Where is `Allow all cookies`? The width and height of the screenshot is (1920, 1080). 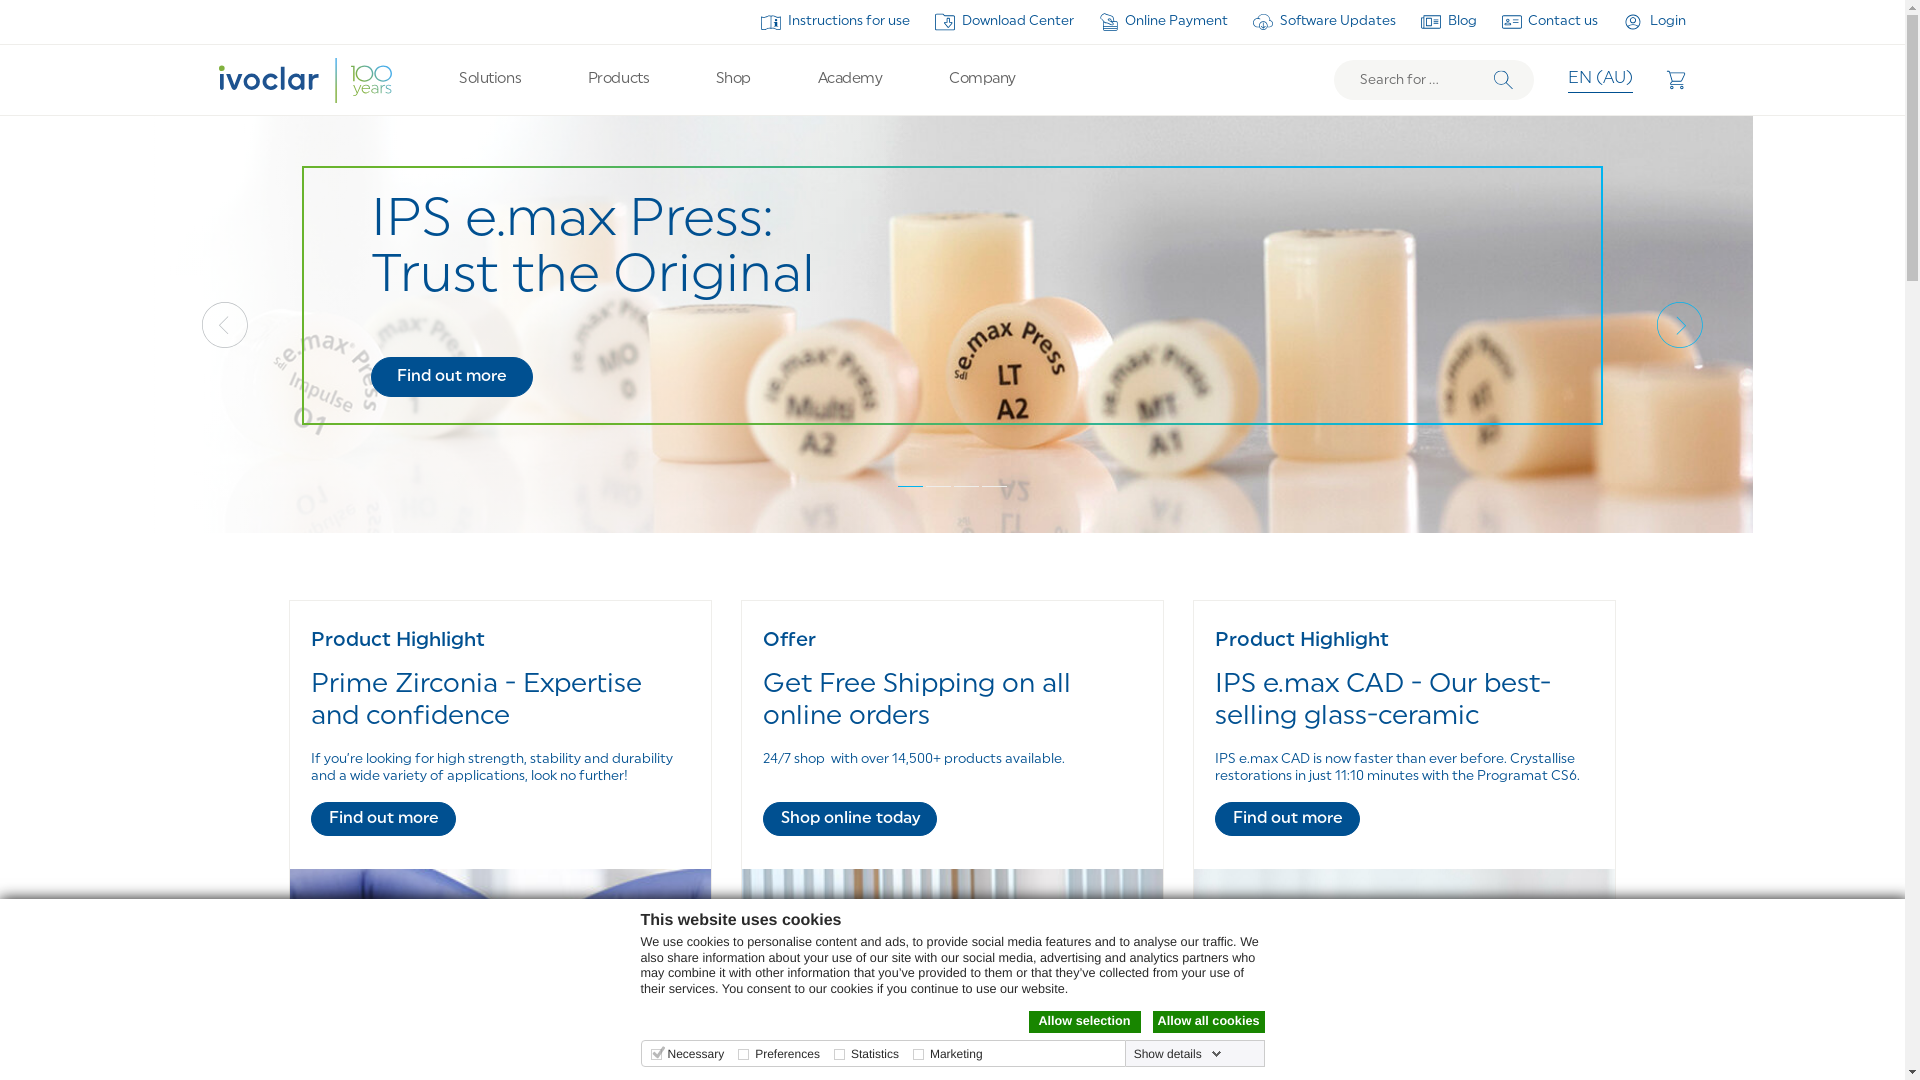
Allow all cookies is located at coordinates (1208, 1022).